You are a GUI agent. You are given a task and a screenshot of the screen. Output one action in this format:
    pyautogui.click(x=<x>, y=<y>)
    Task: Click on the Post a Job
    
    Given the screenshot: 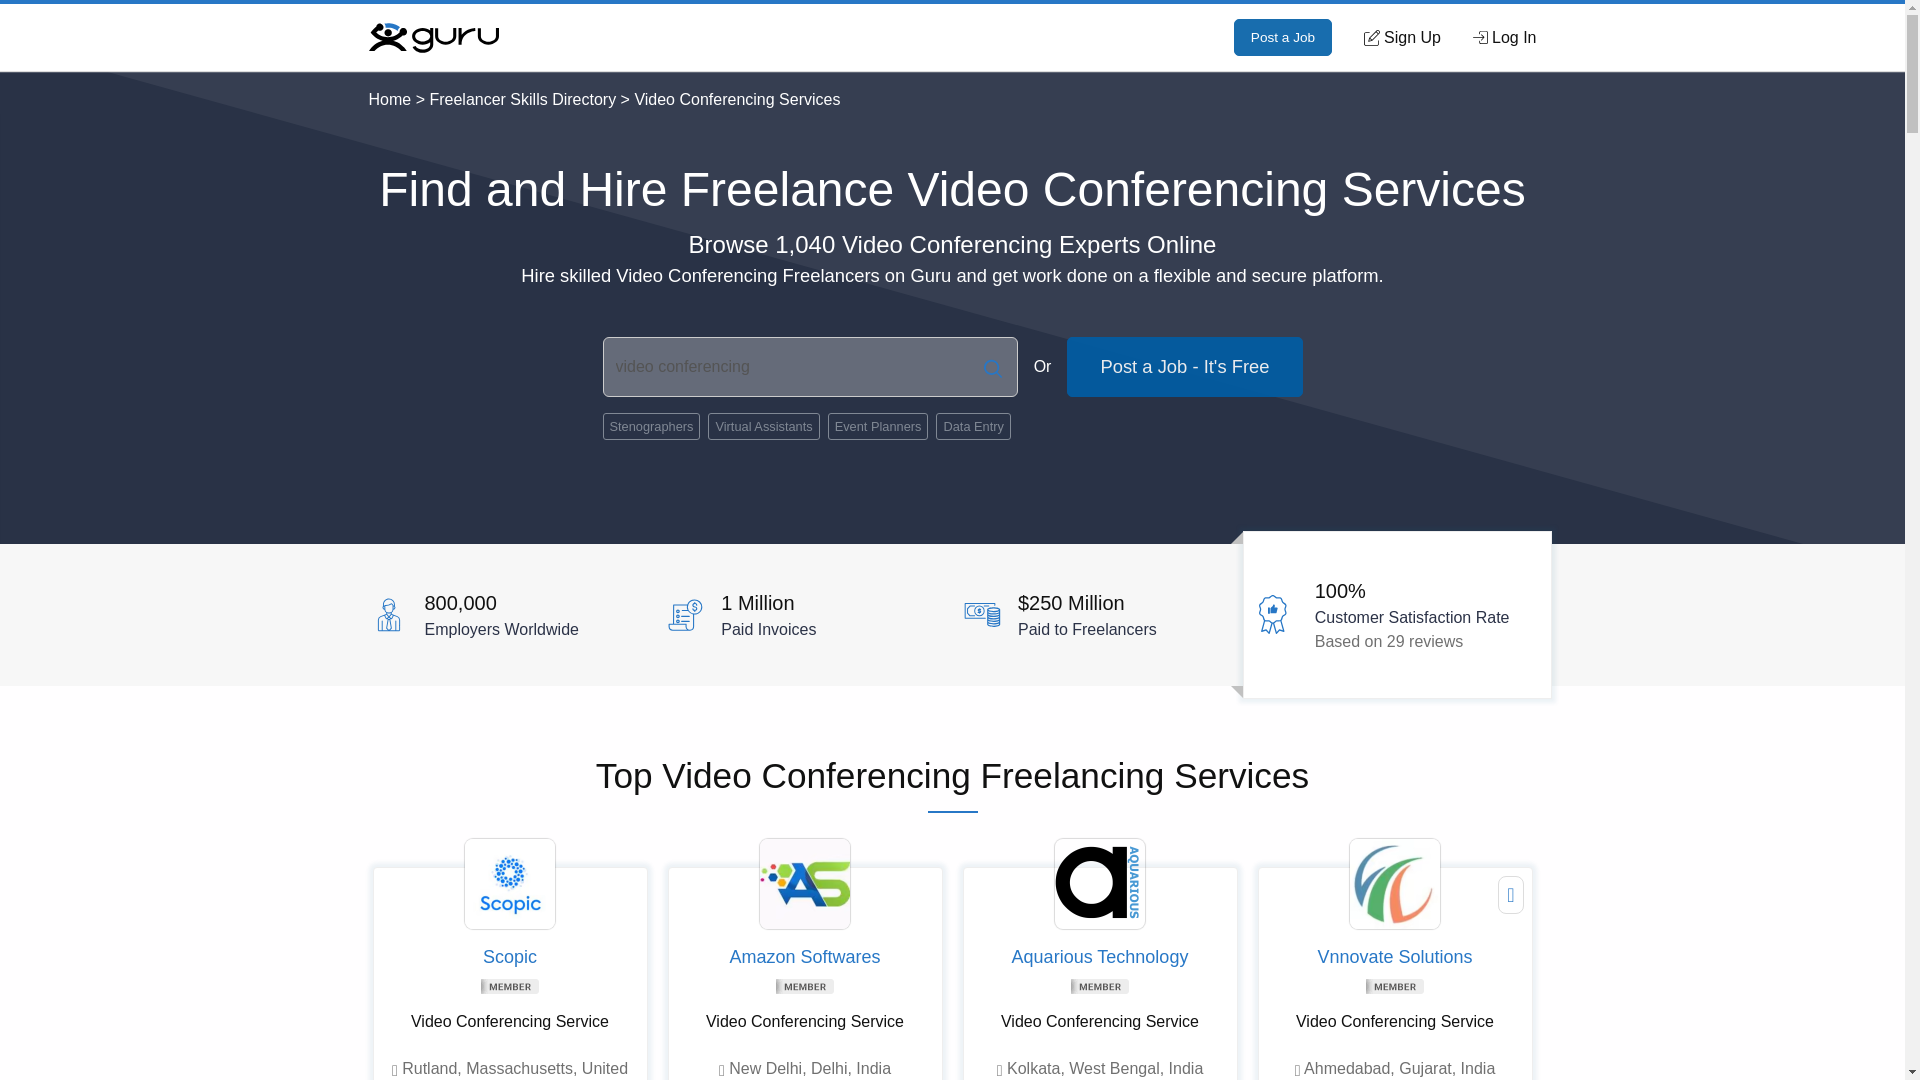 What is the action you would take?
    pyautogui.click(x=1283, y=38)
    